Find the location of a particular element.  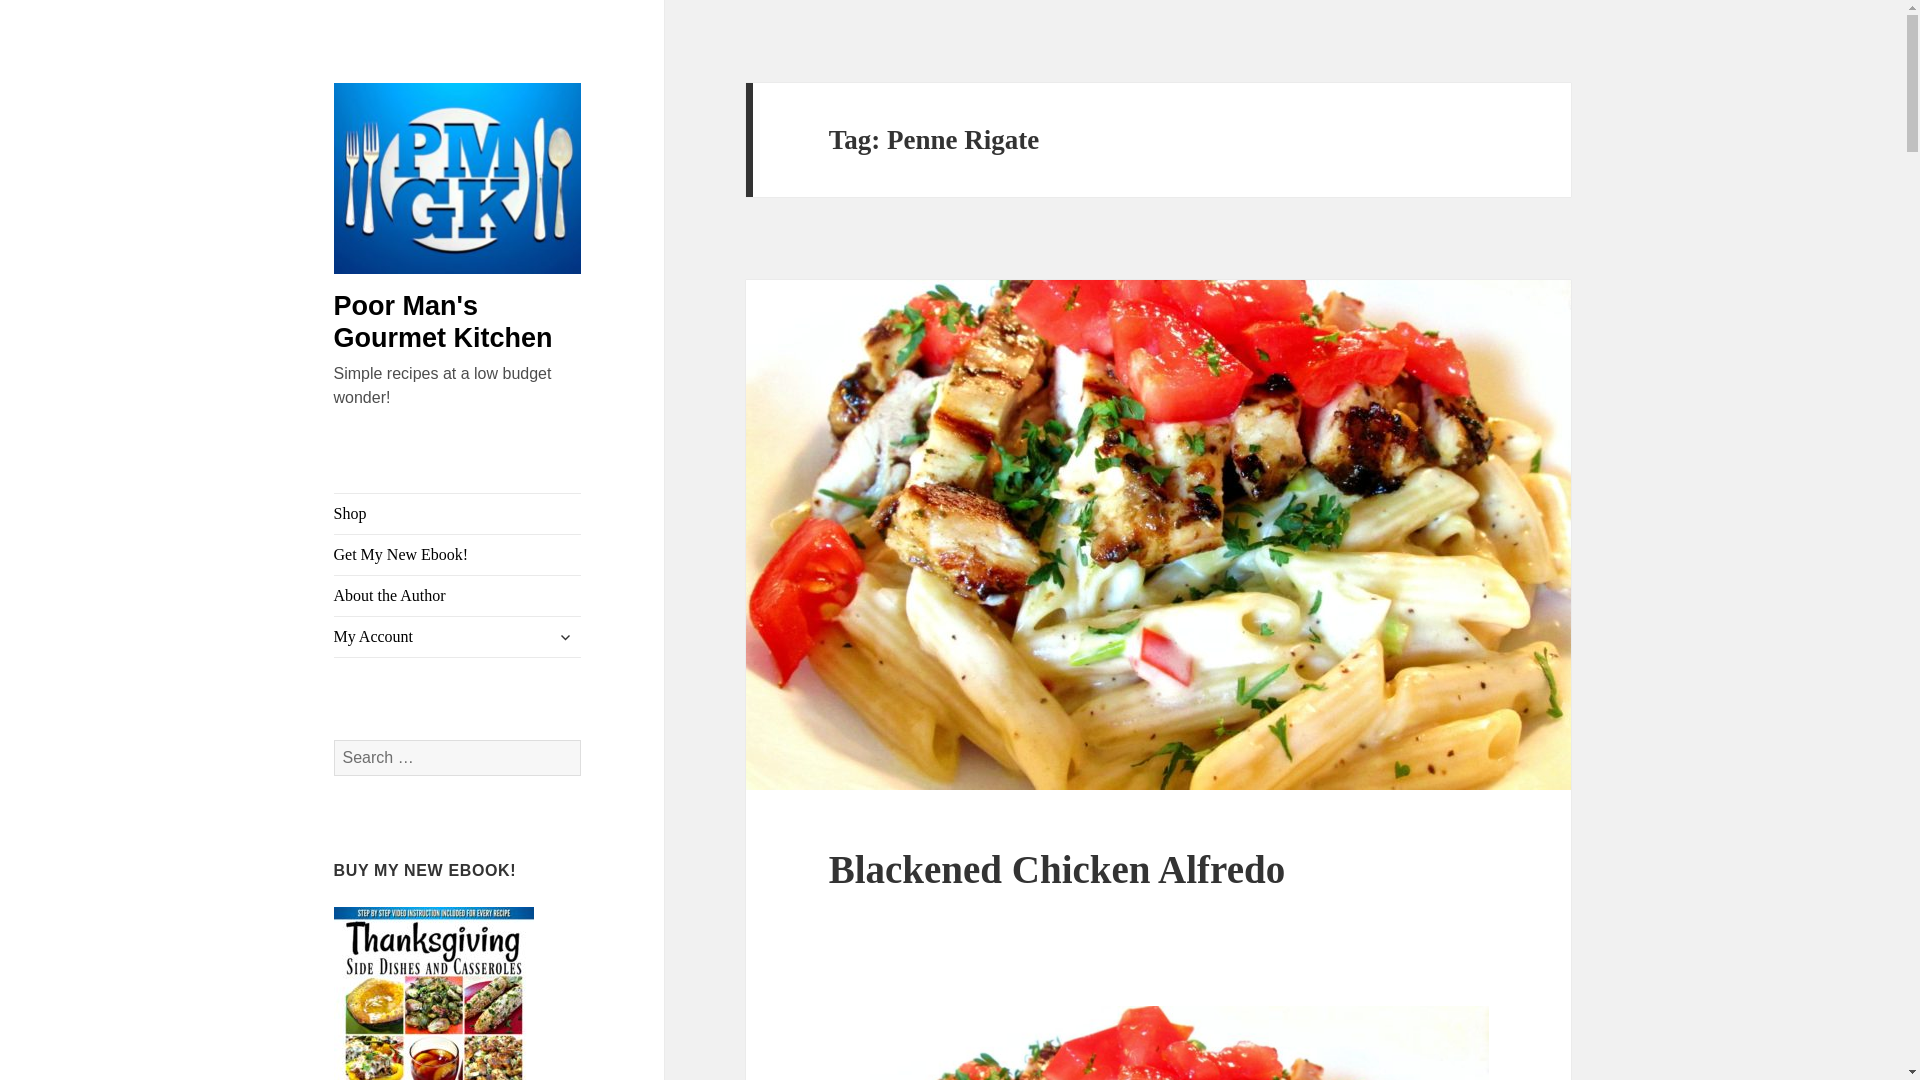

My Account is located at coordinates (458, 636).